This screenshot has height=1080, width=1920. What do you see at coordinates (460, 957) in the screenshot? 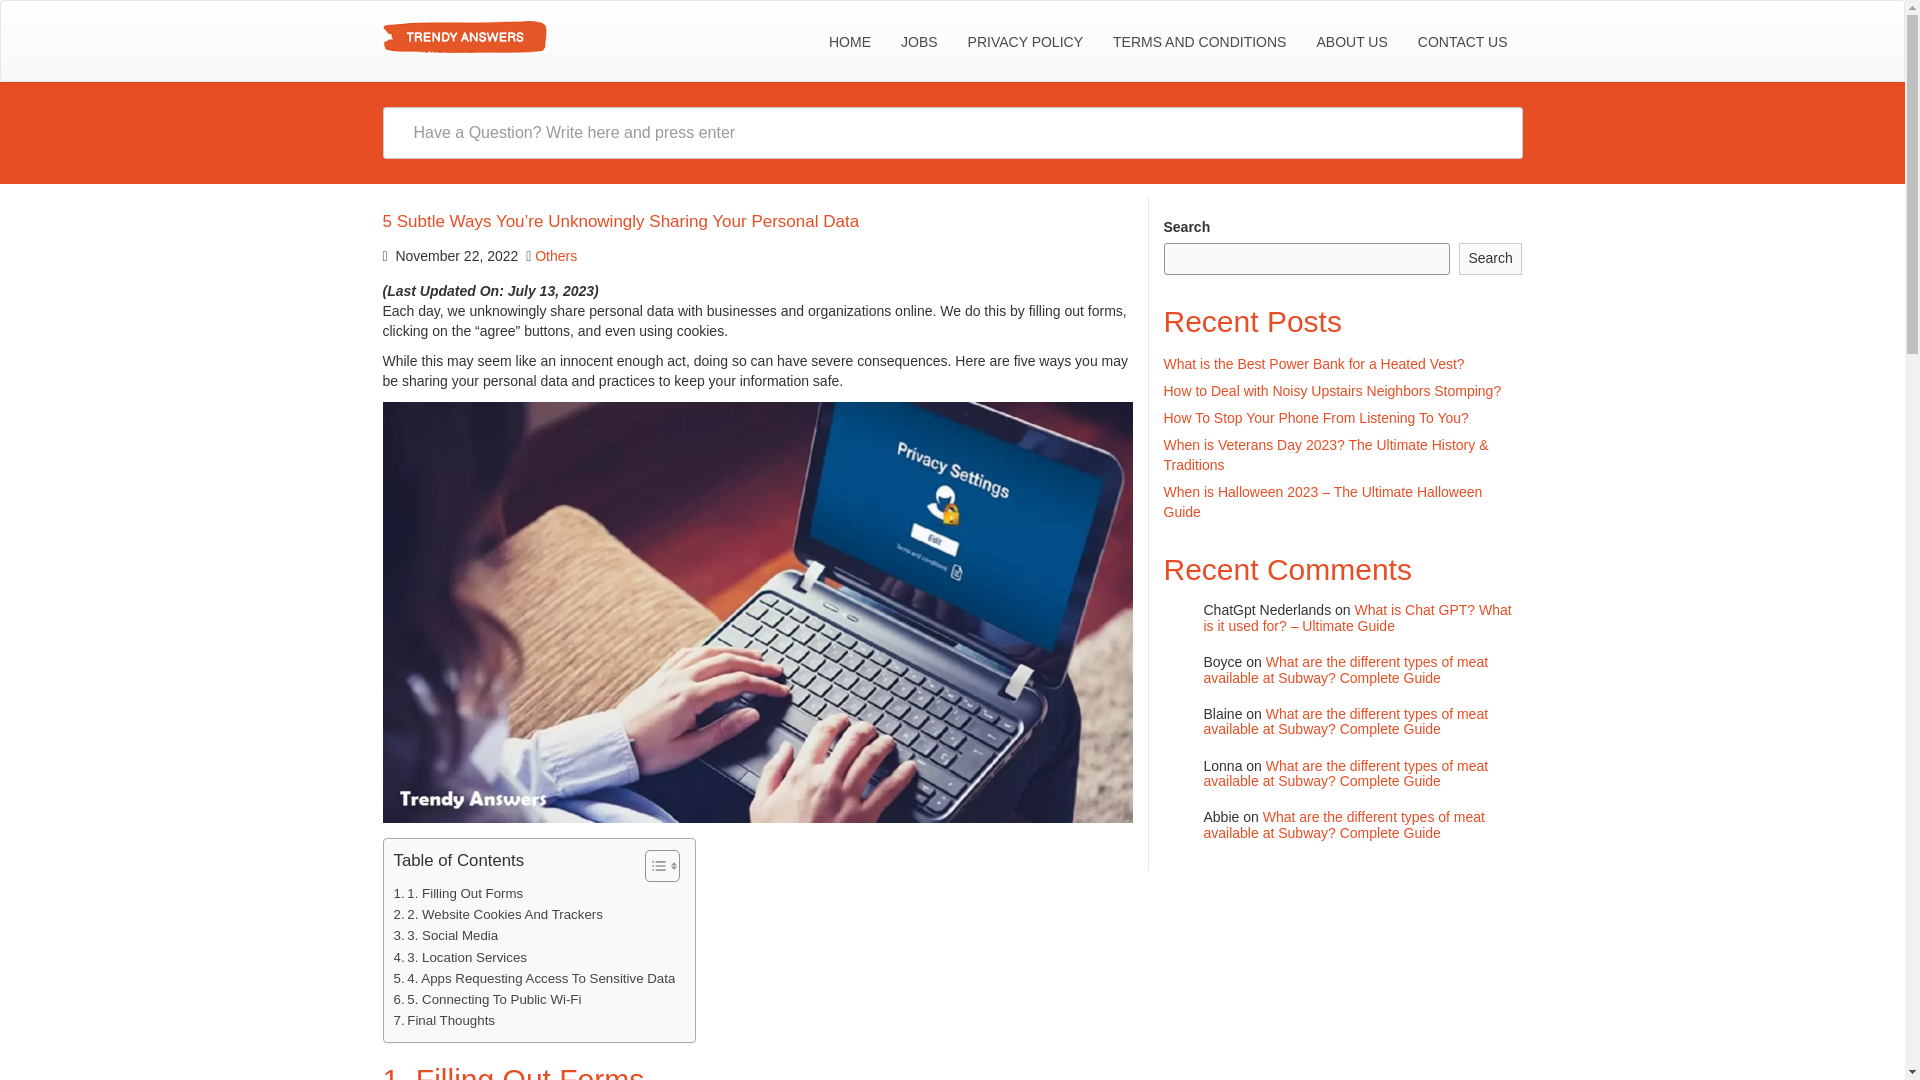
I see `3. Location Services` at bounding box center [460, 957].